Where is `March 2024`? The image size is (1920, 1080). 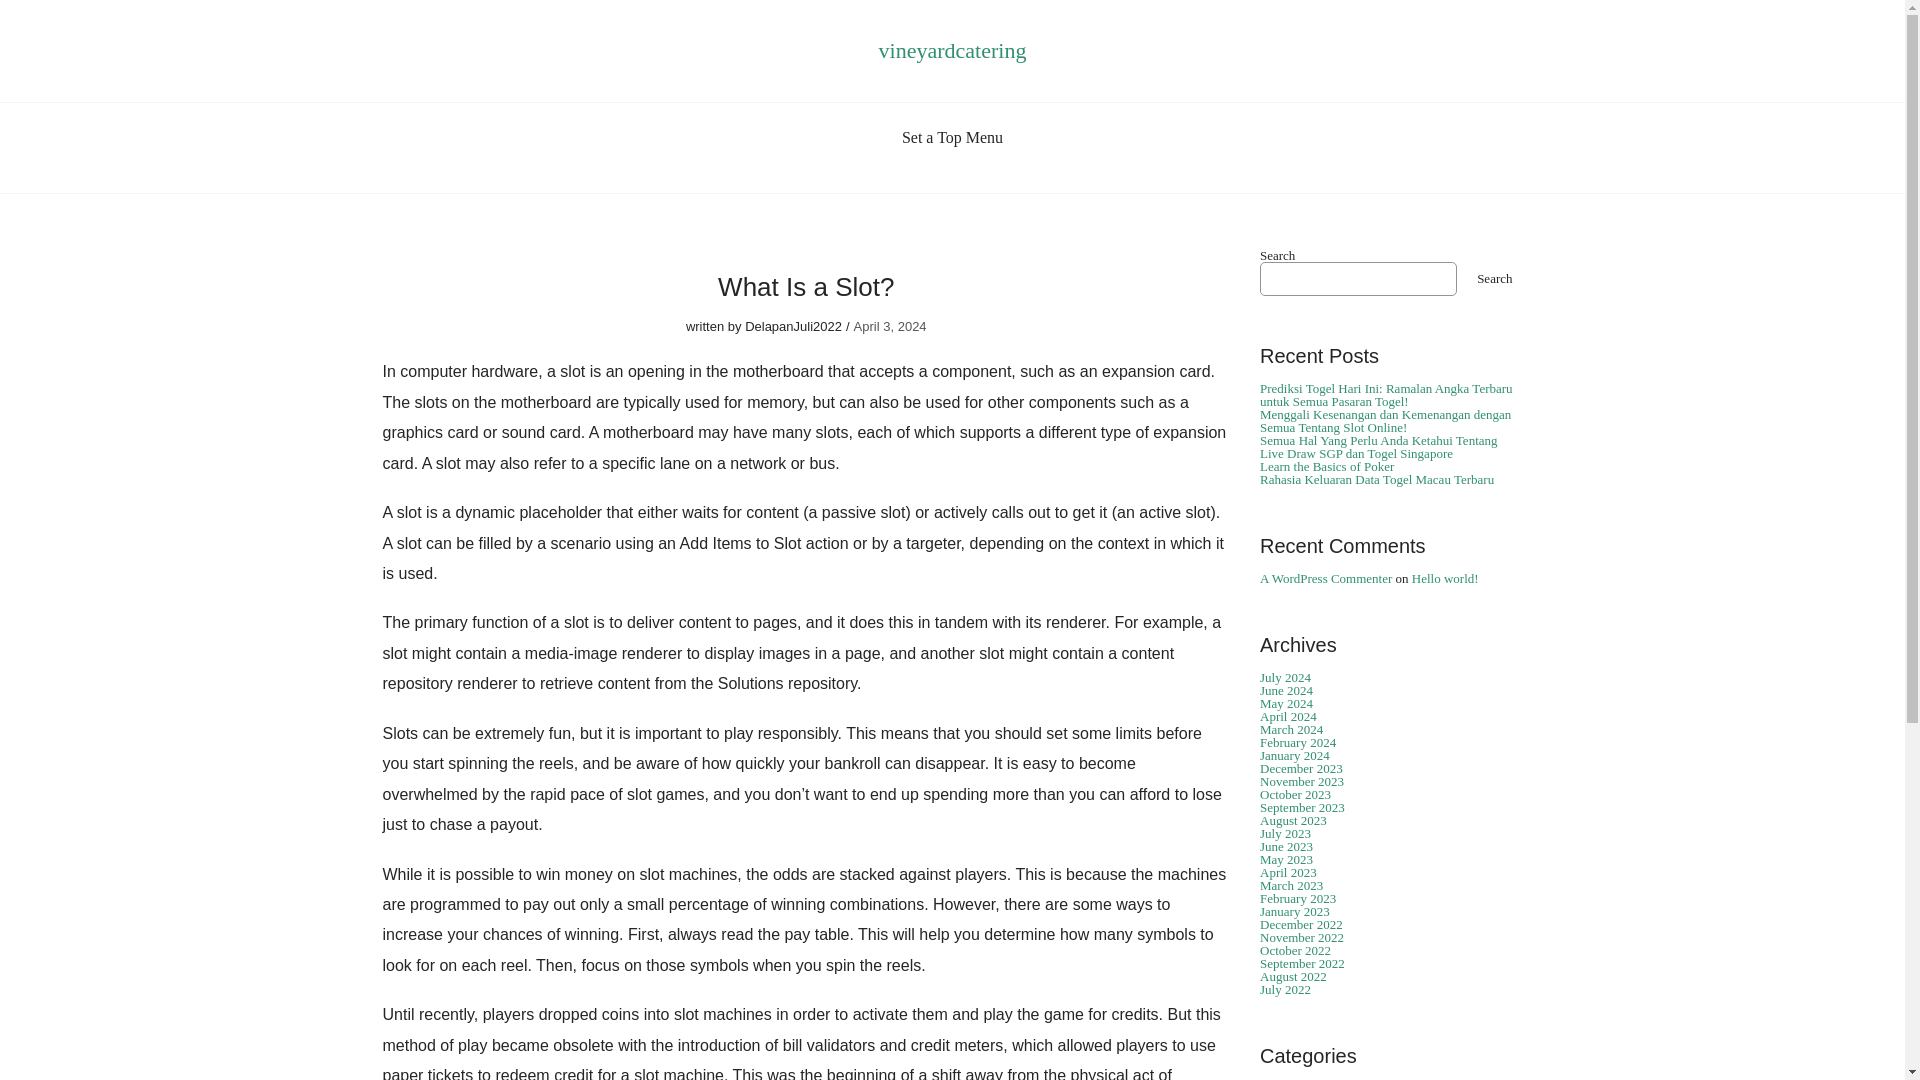
March 2024 is located at coordinates (1290, 729).